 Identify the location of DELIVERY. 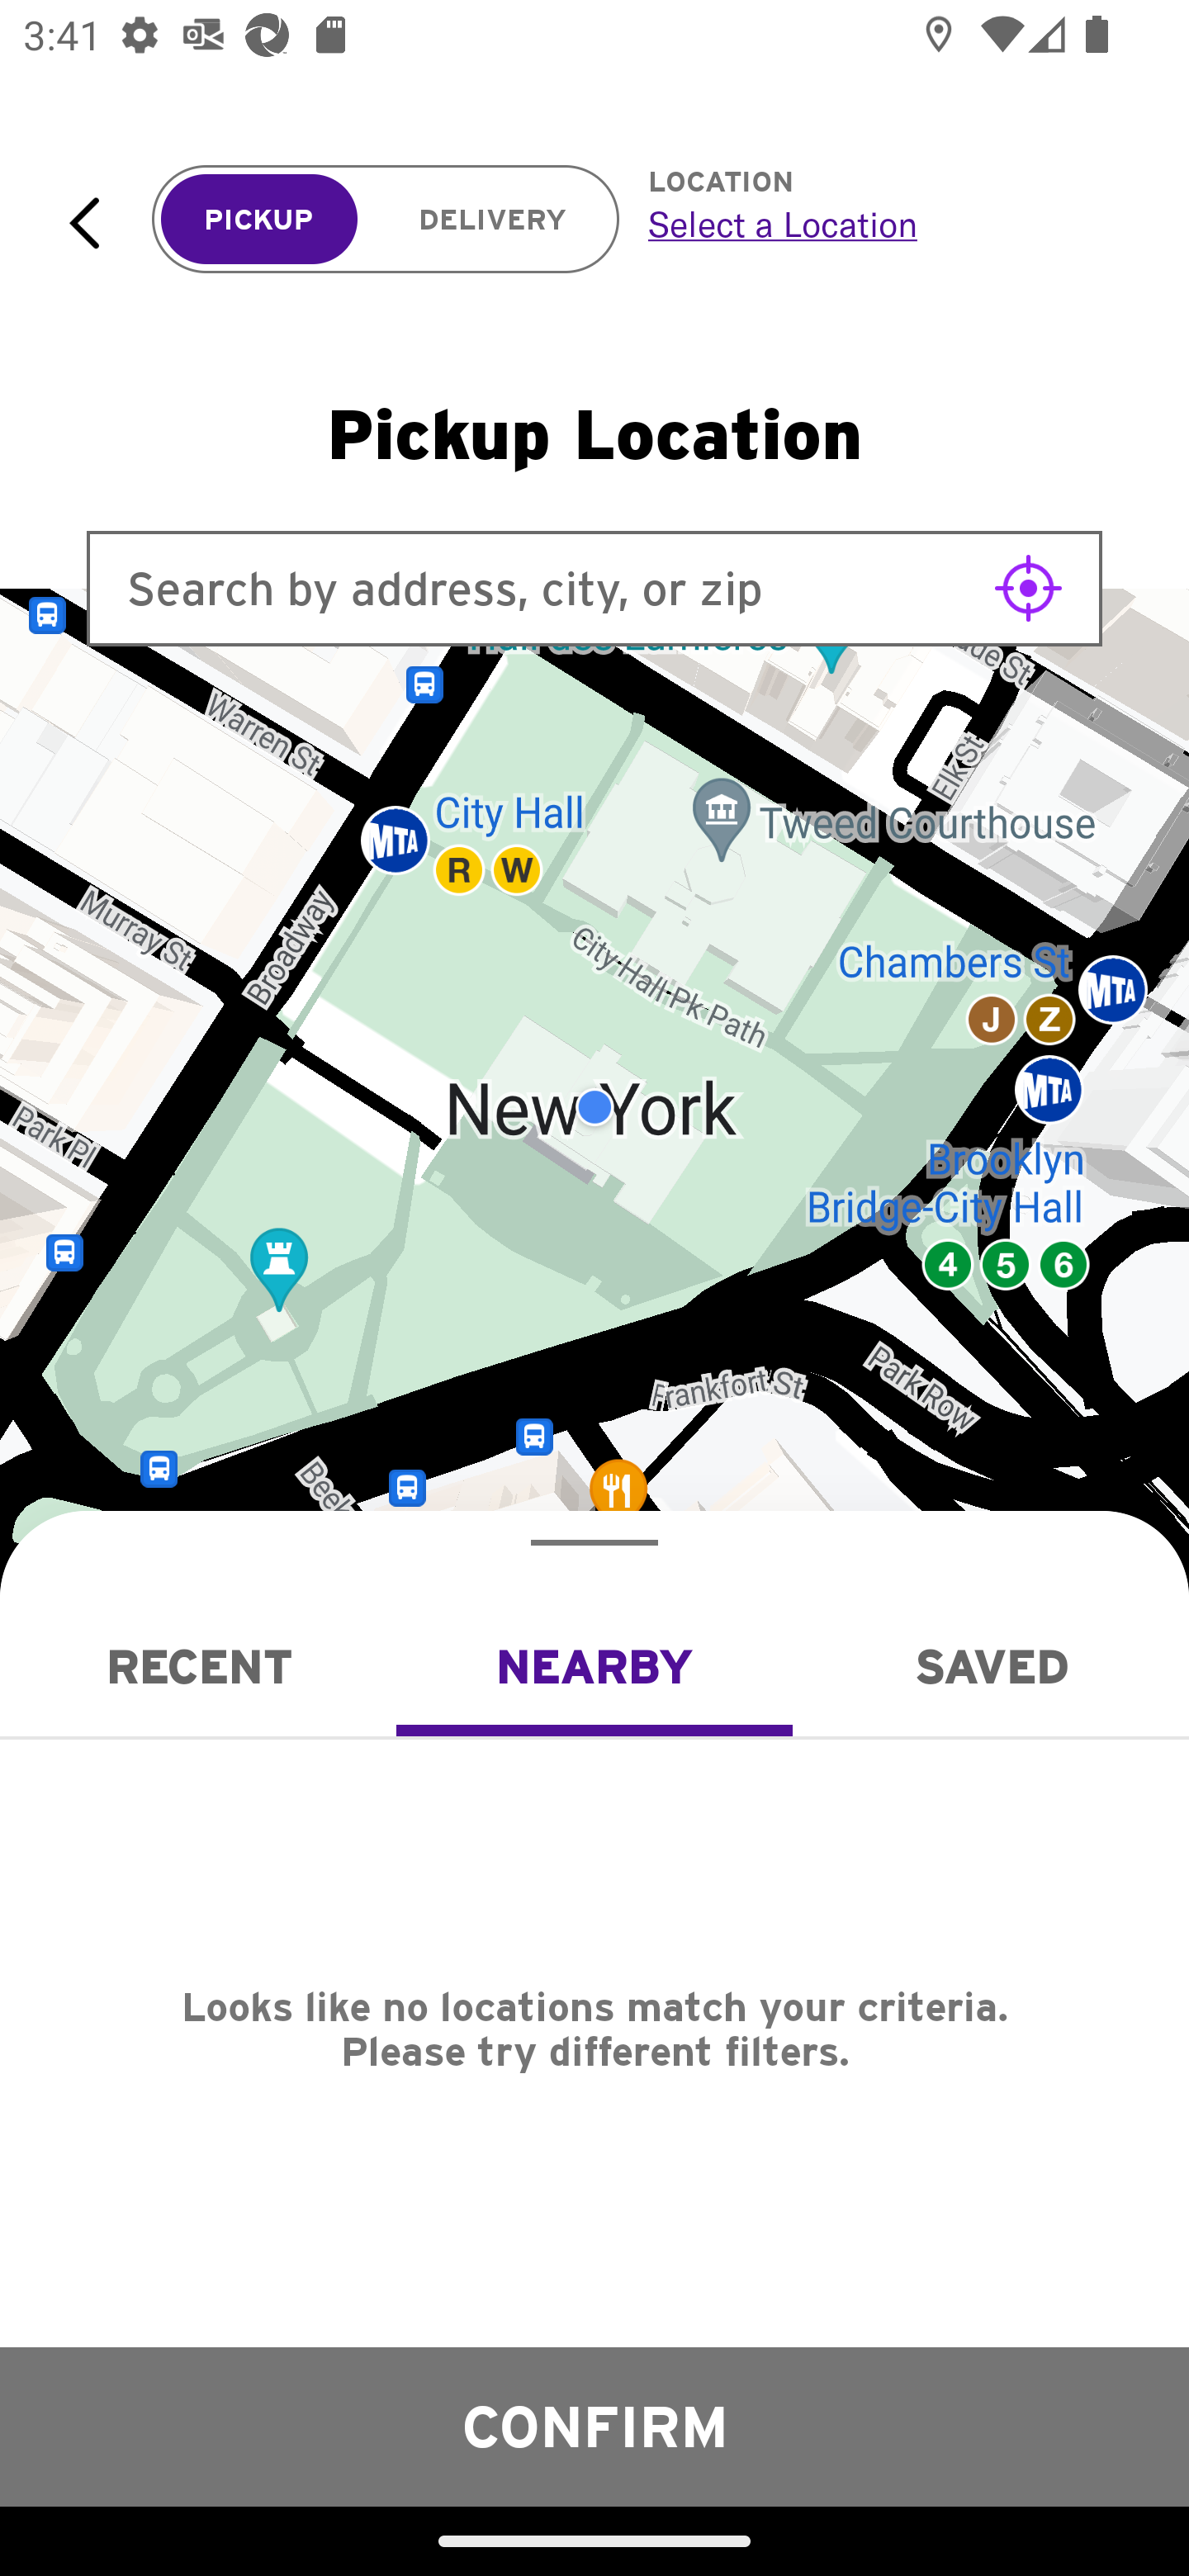
(492, 220).